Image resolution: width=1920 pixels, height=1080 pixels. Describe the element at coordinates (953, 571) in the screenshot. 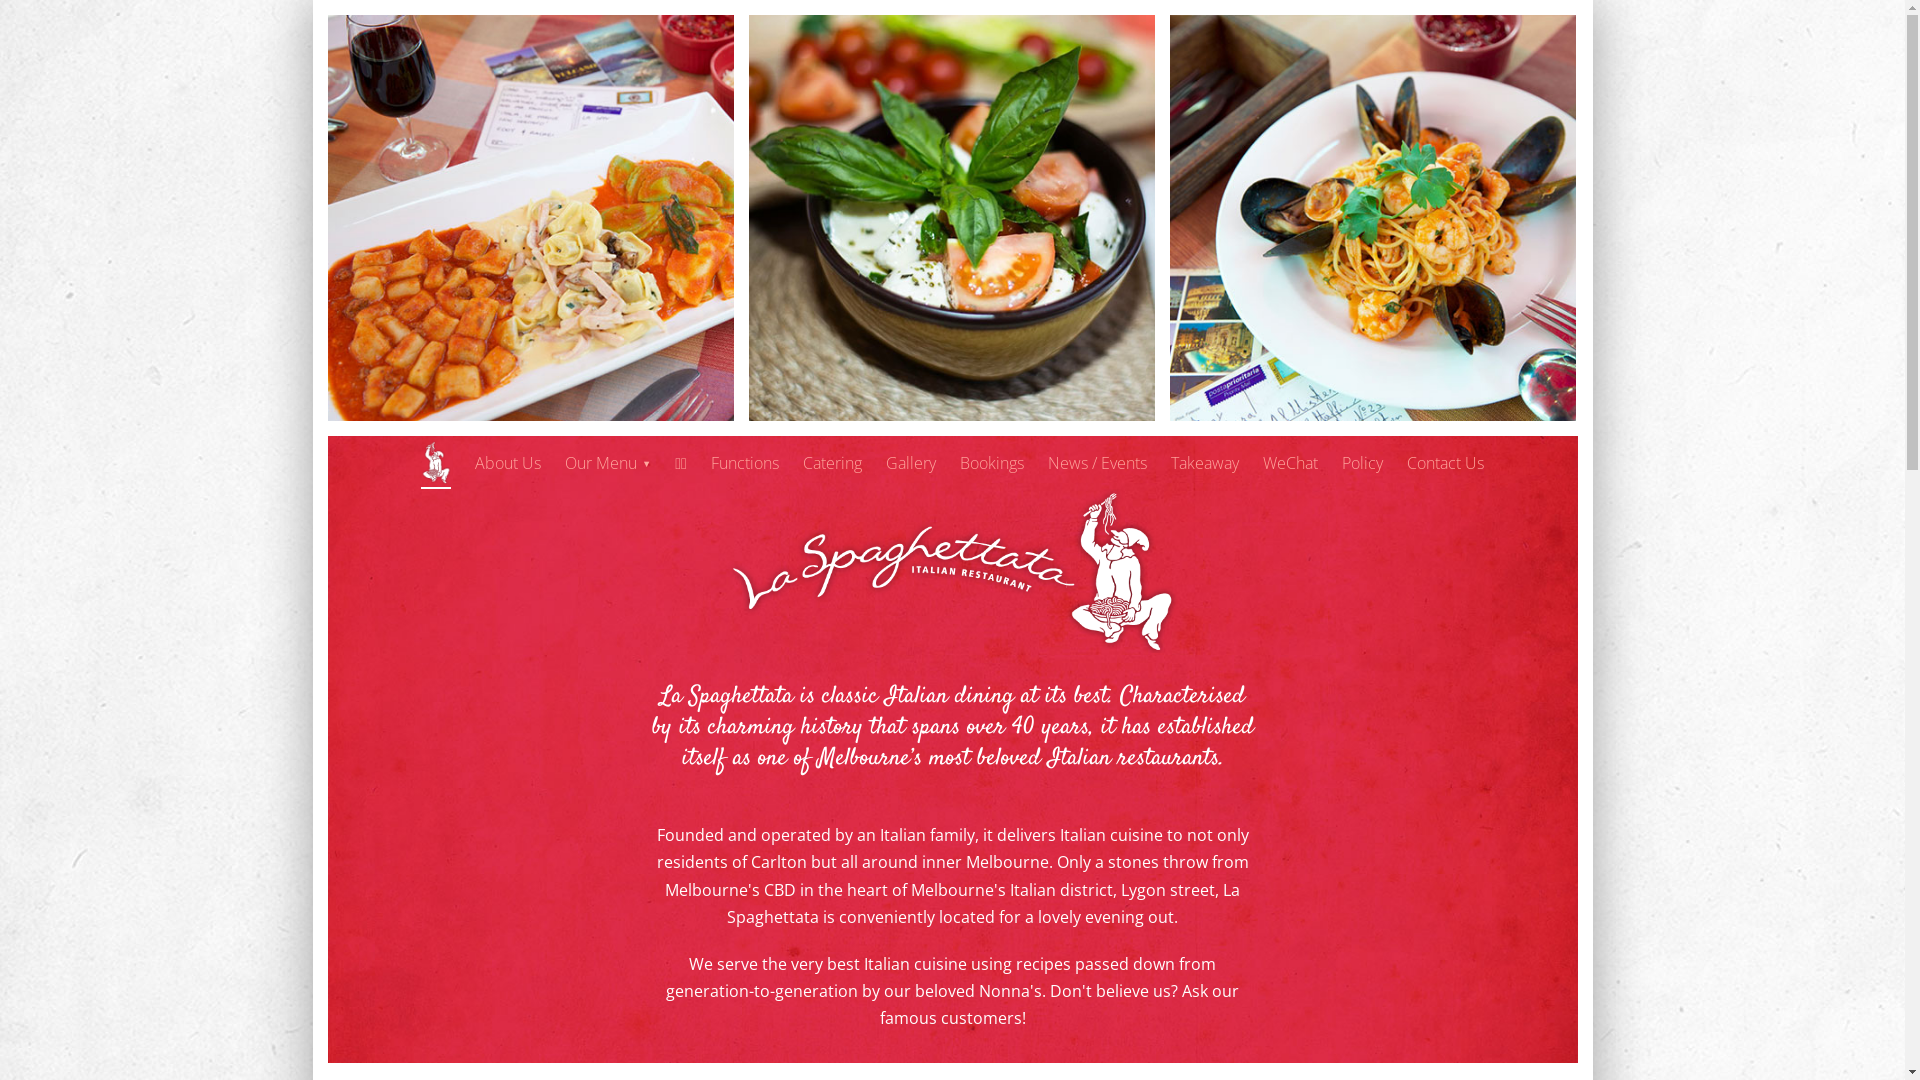

I see `La Spaghettata's Logo` at that location.